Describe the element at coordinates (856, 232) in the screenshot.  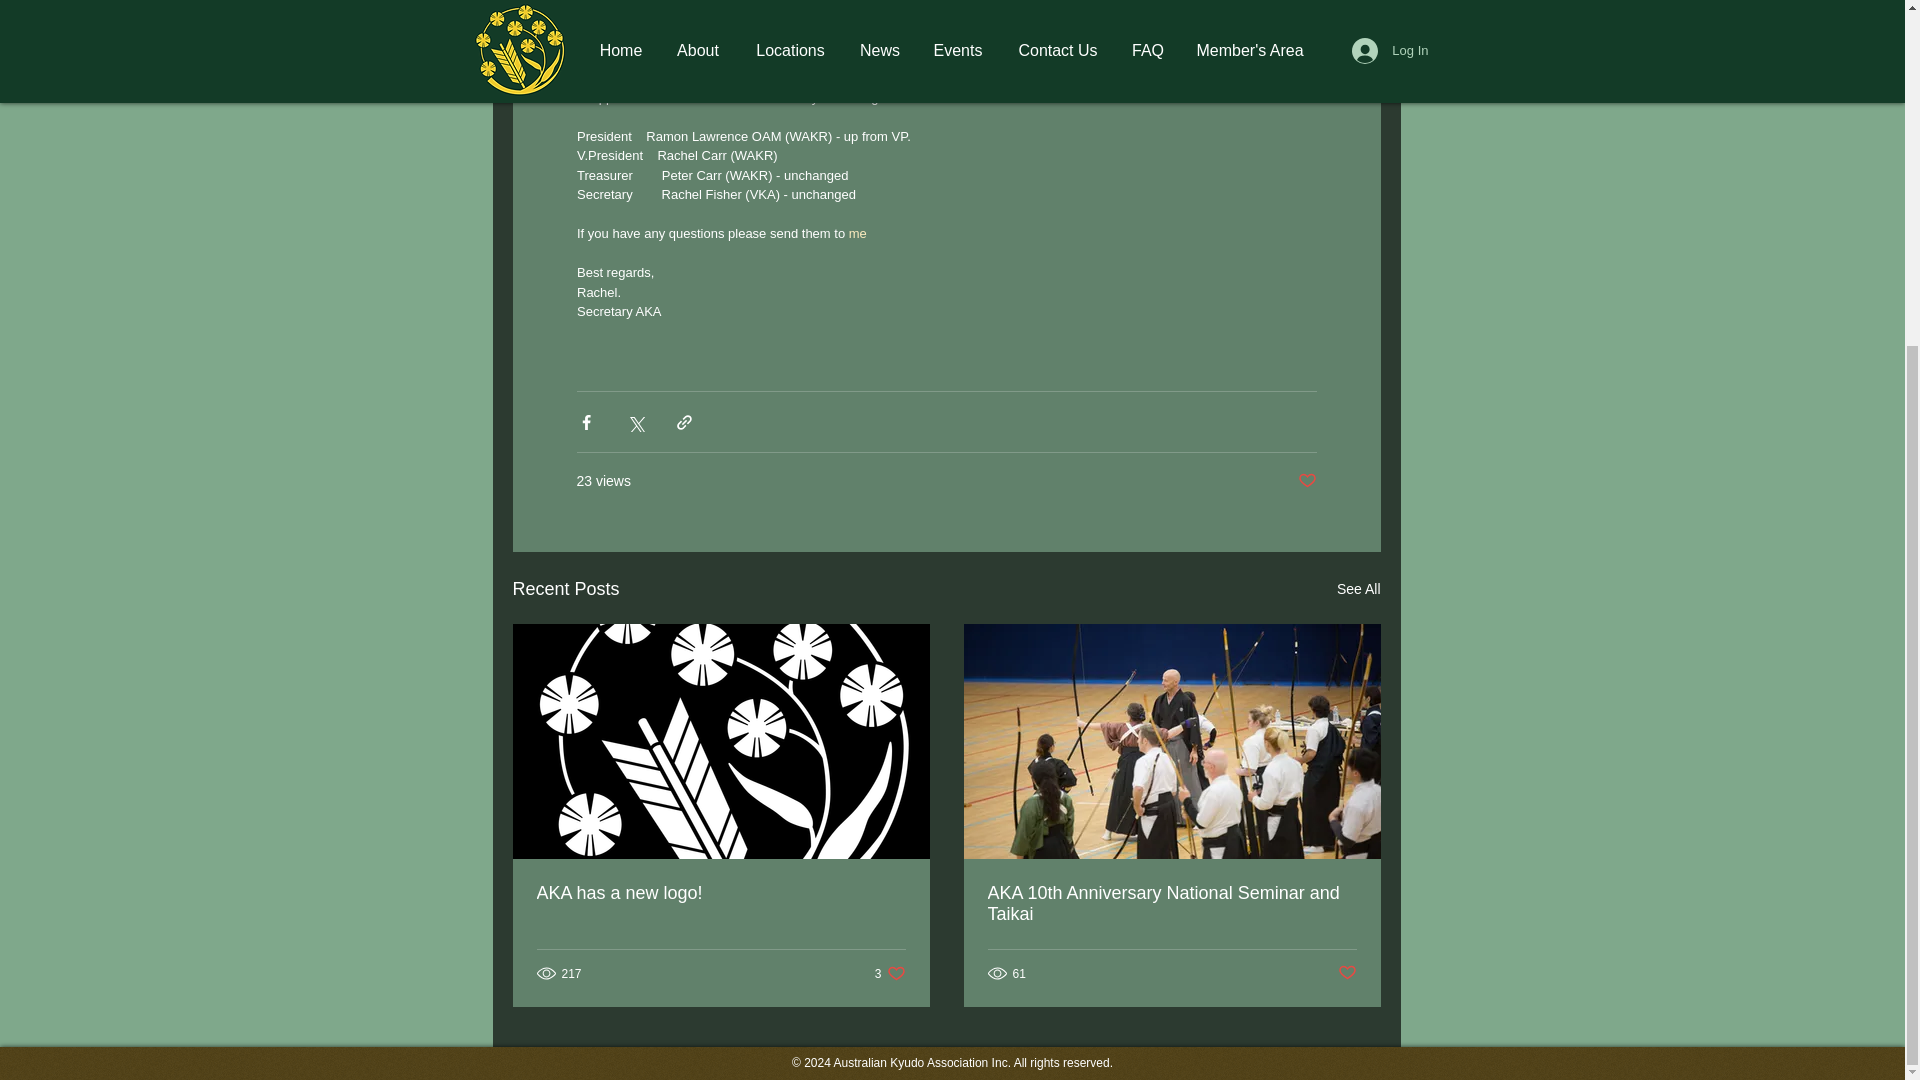
I see ` agenda` at that location.